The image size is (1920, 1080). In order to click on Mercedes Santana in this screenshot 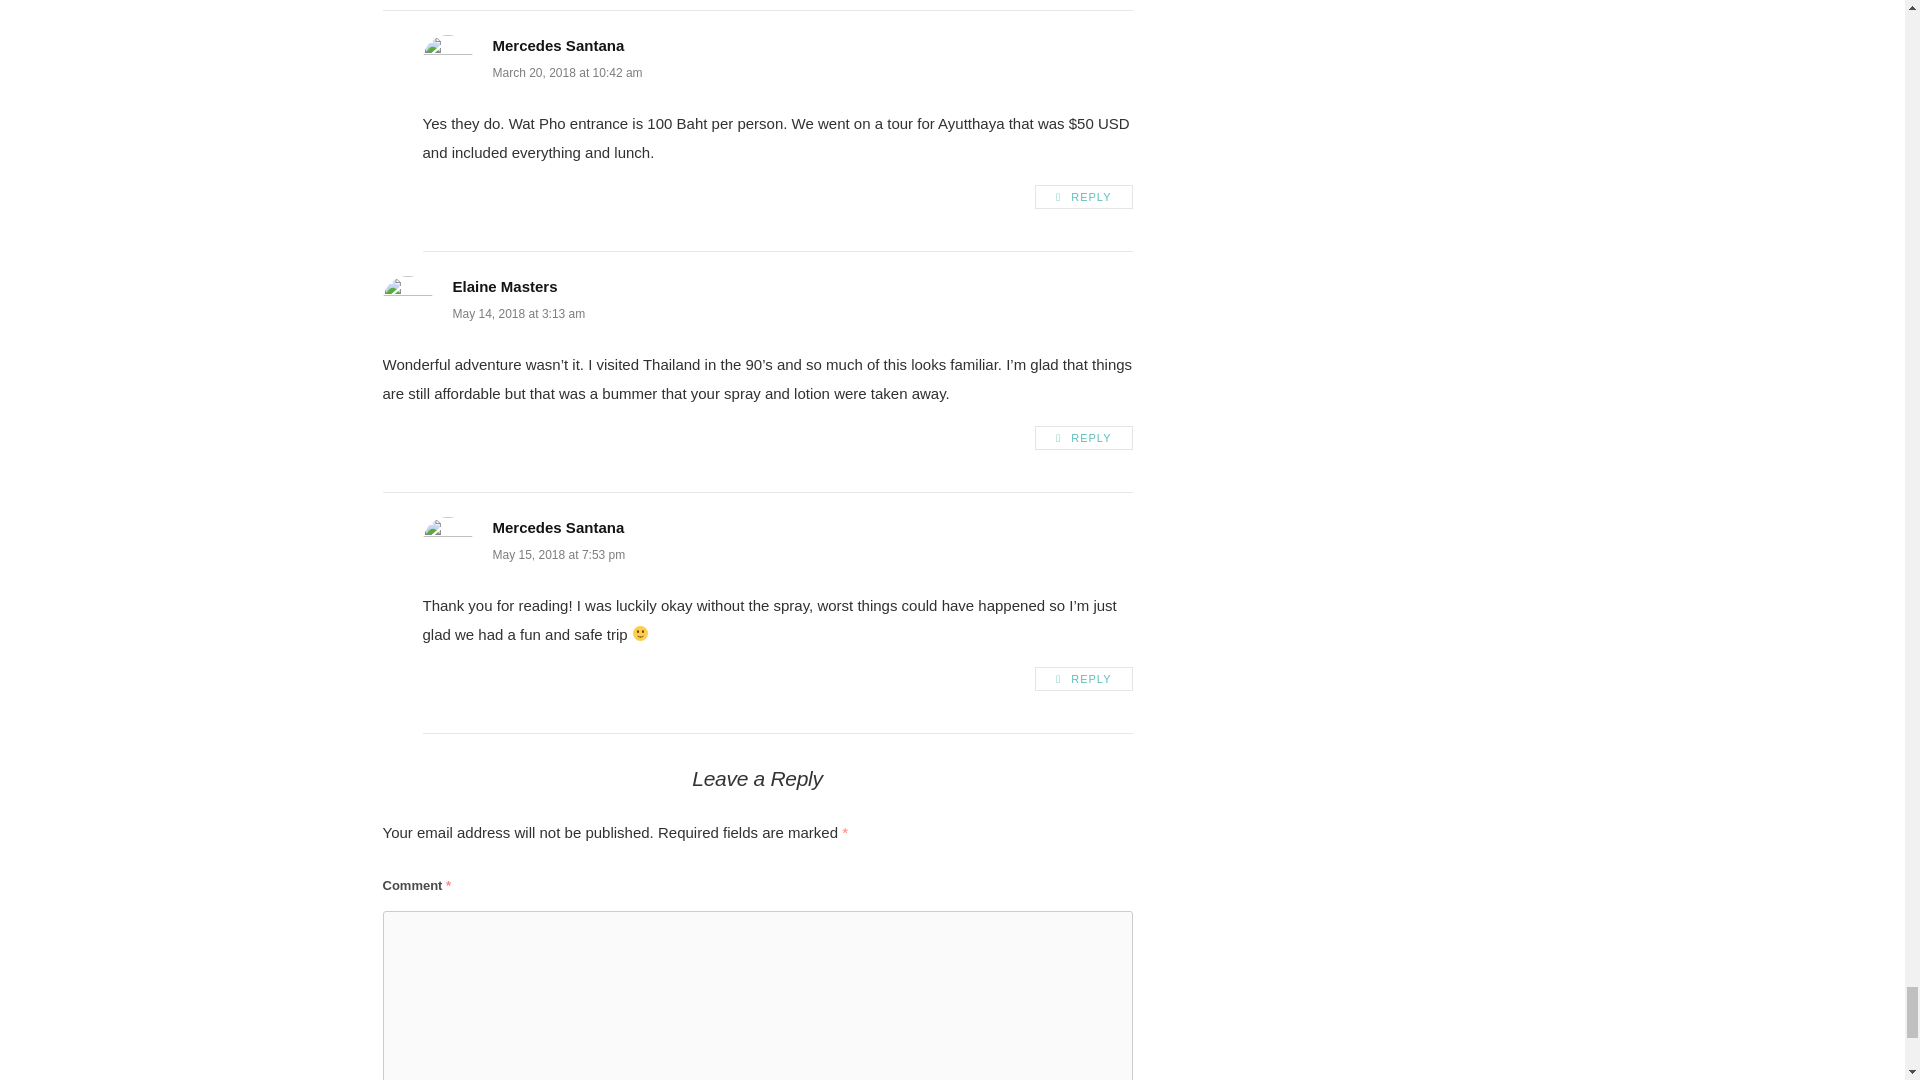, I will do `click(558, 527)`.